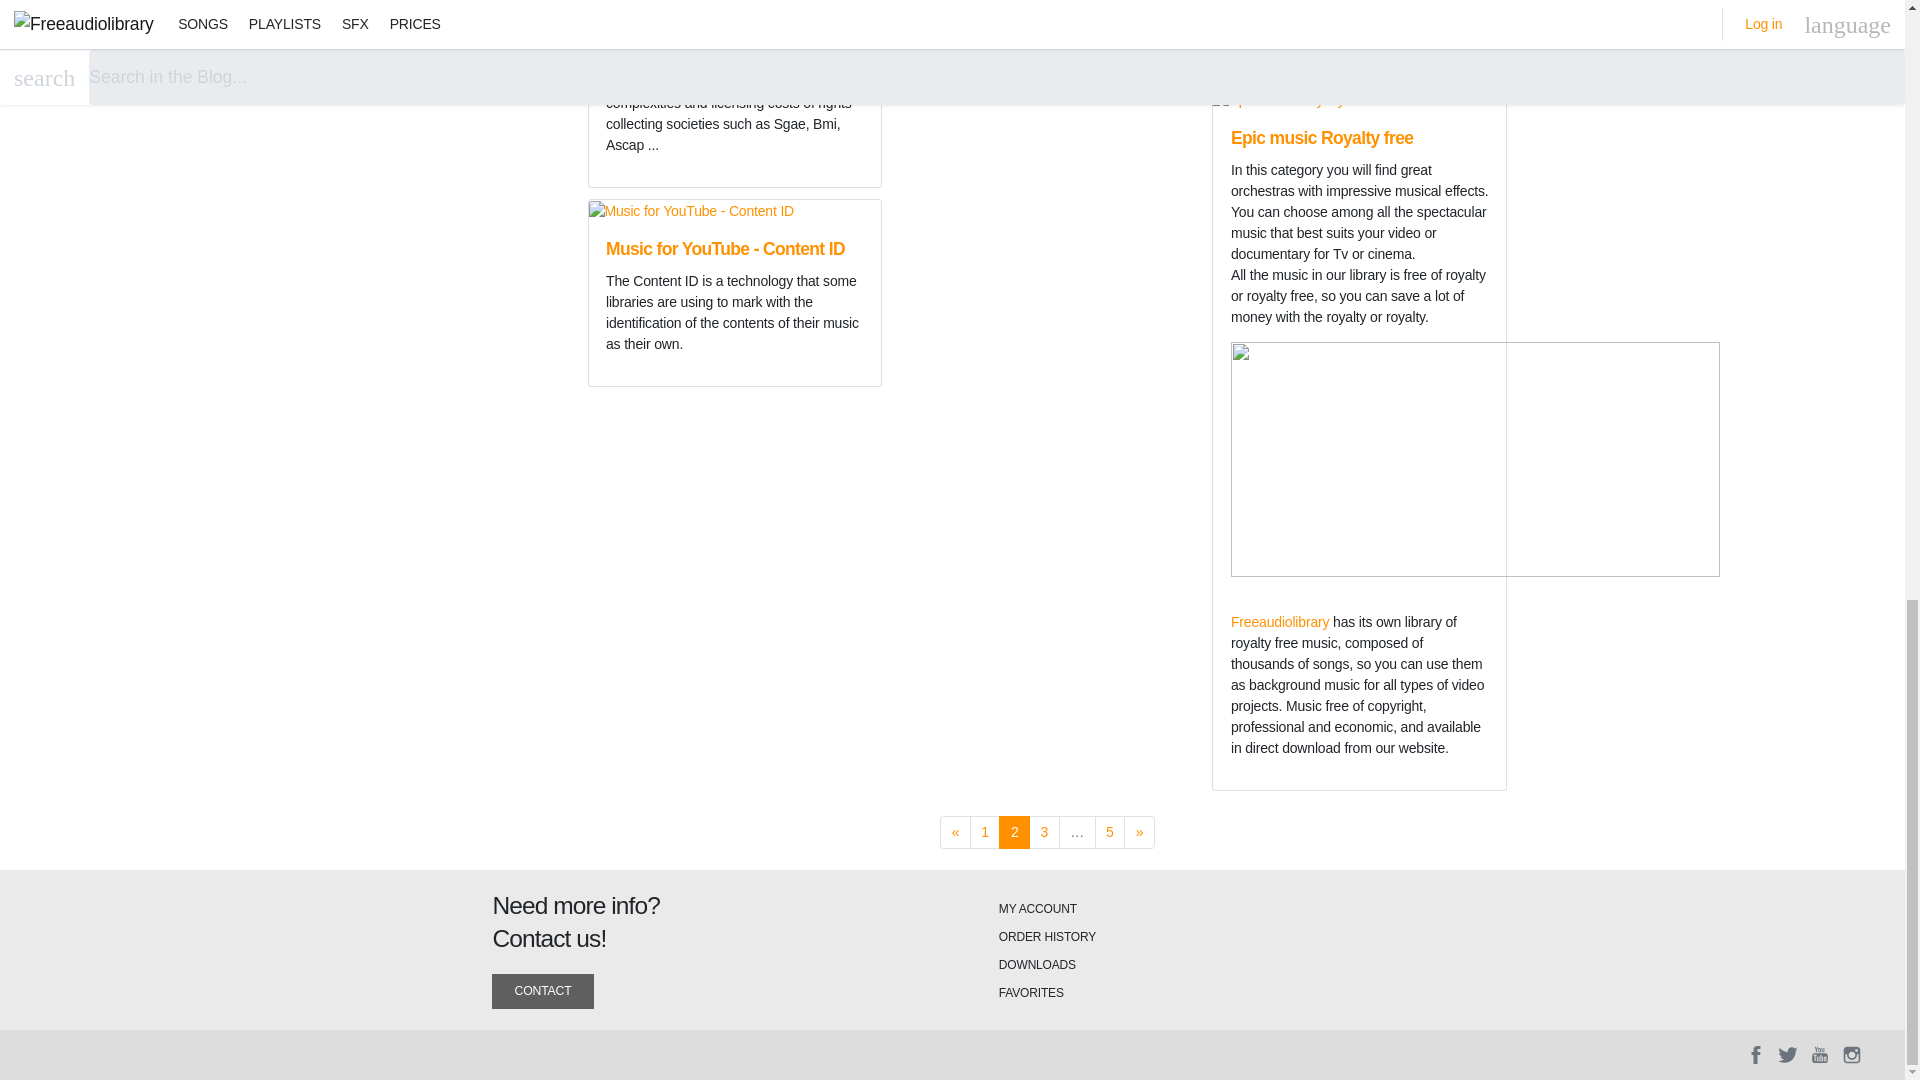 The width and height of the screenshot is (1920, 1080). Describe the element at coordinates (1047, 936) in the screenshot. I see `Order history` at that location.